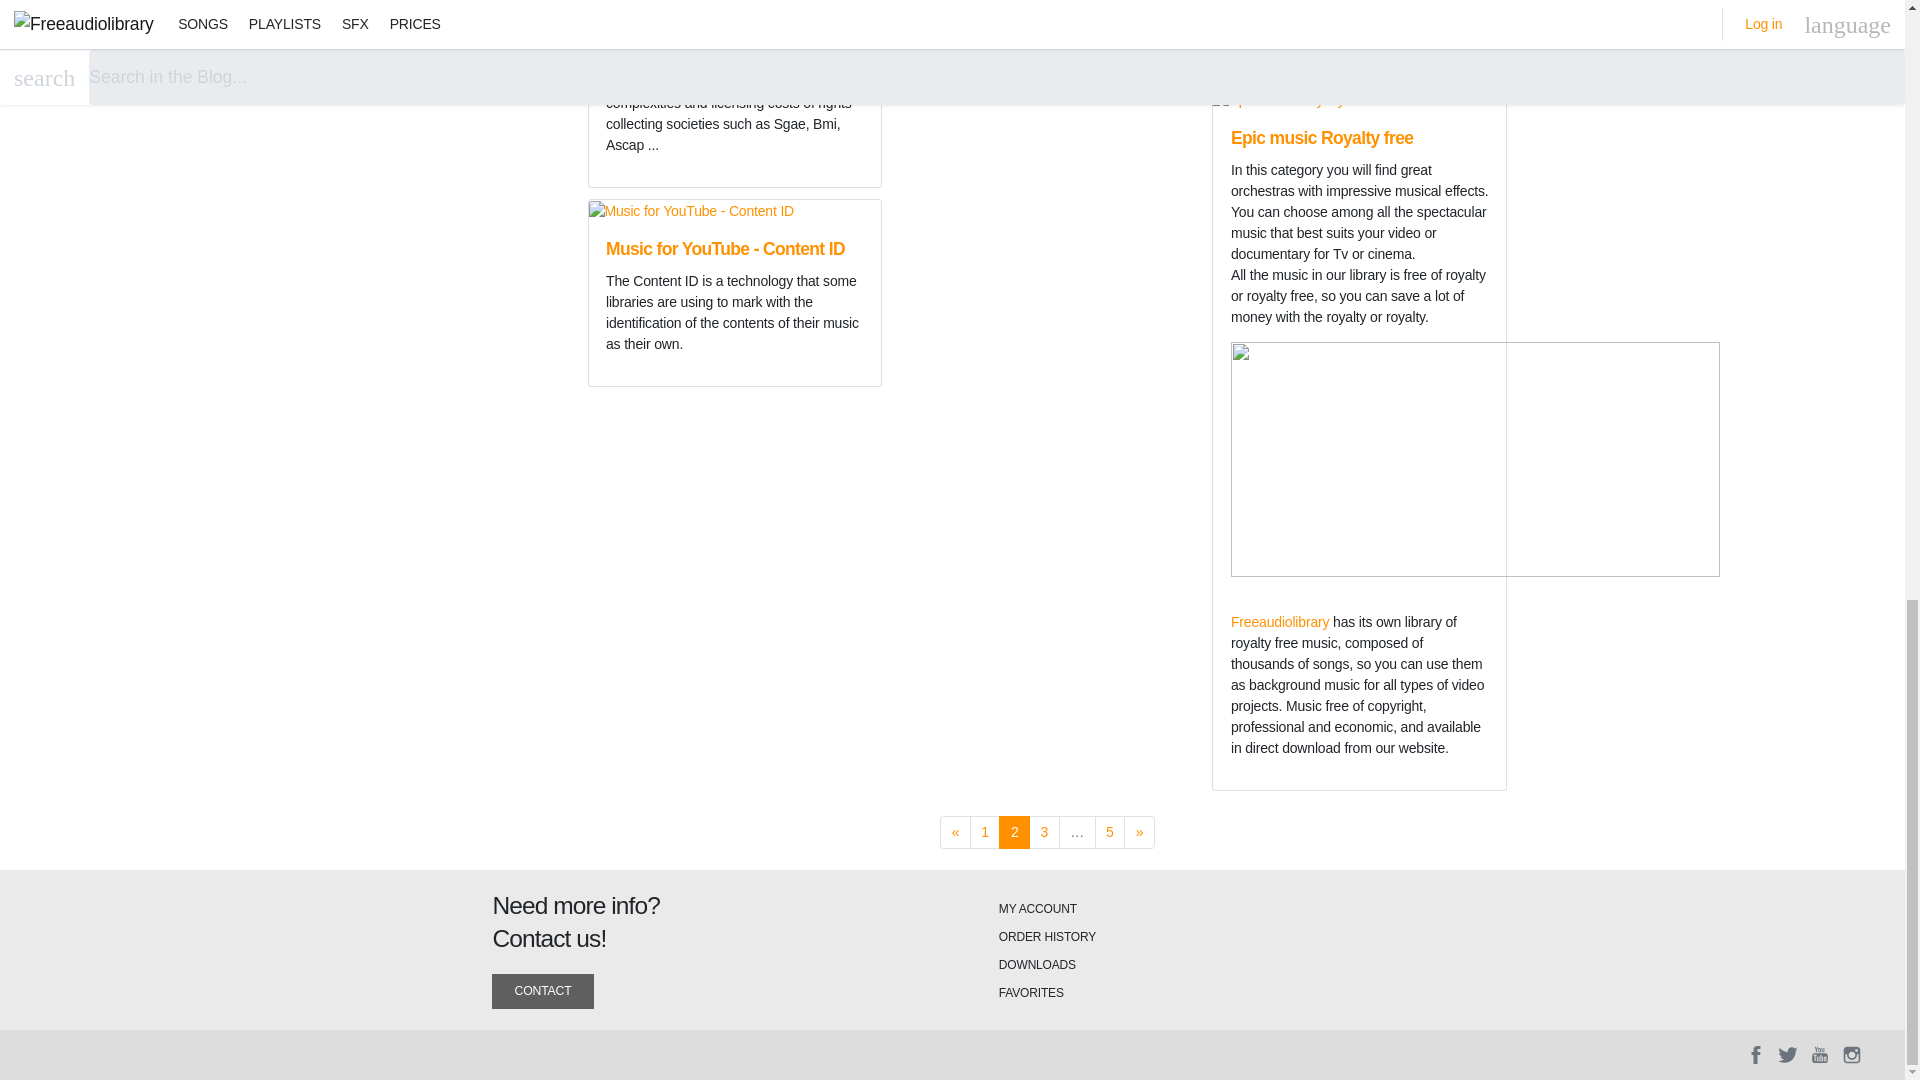 The width and height of the screenshot is (1920, 1080). Describe the element at coordinates (1047, 936) in the screenshot. I see `Order history` at that location.